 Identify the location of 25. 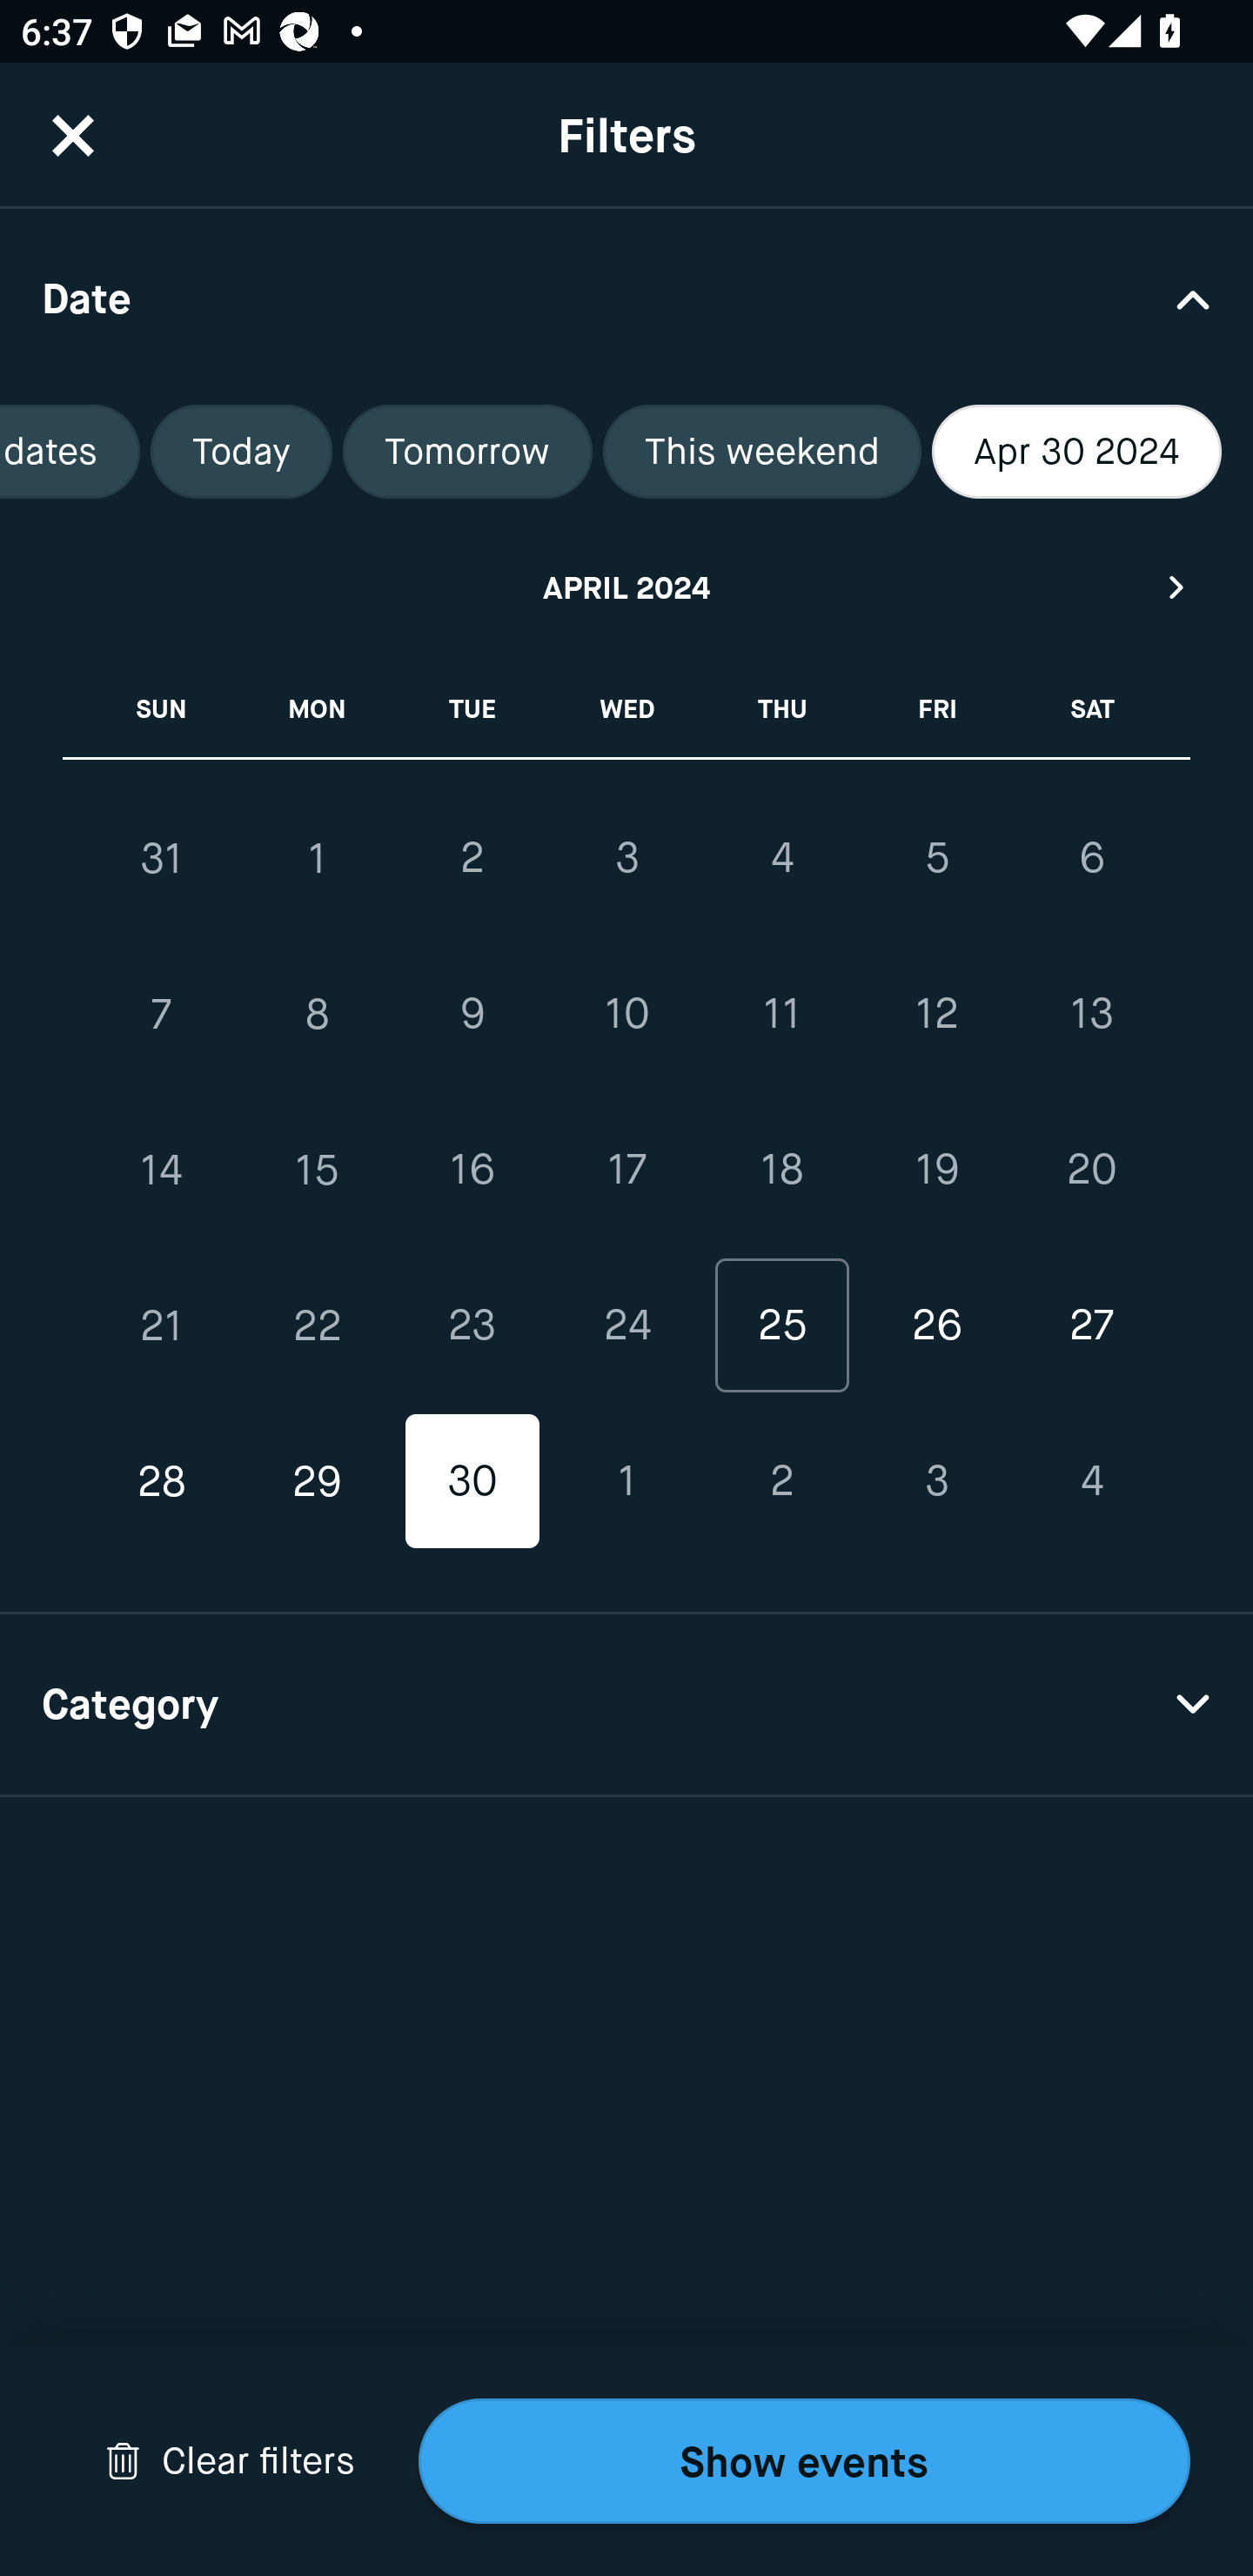
(781, 1325).